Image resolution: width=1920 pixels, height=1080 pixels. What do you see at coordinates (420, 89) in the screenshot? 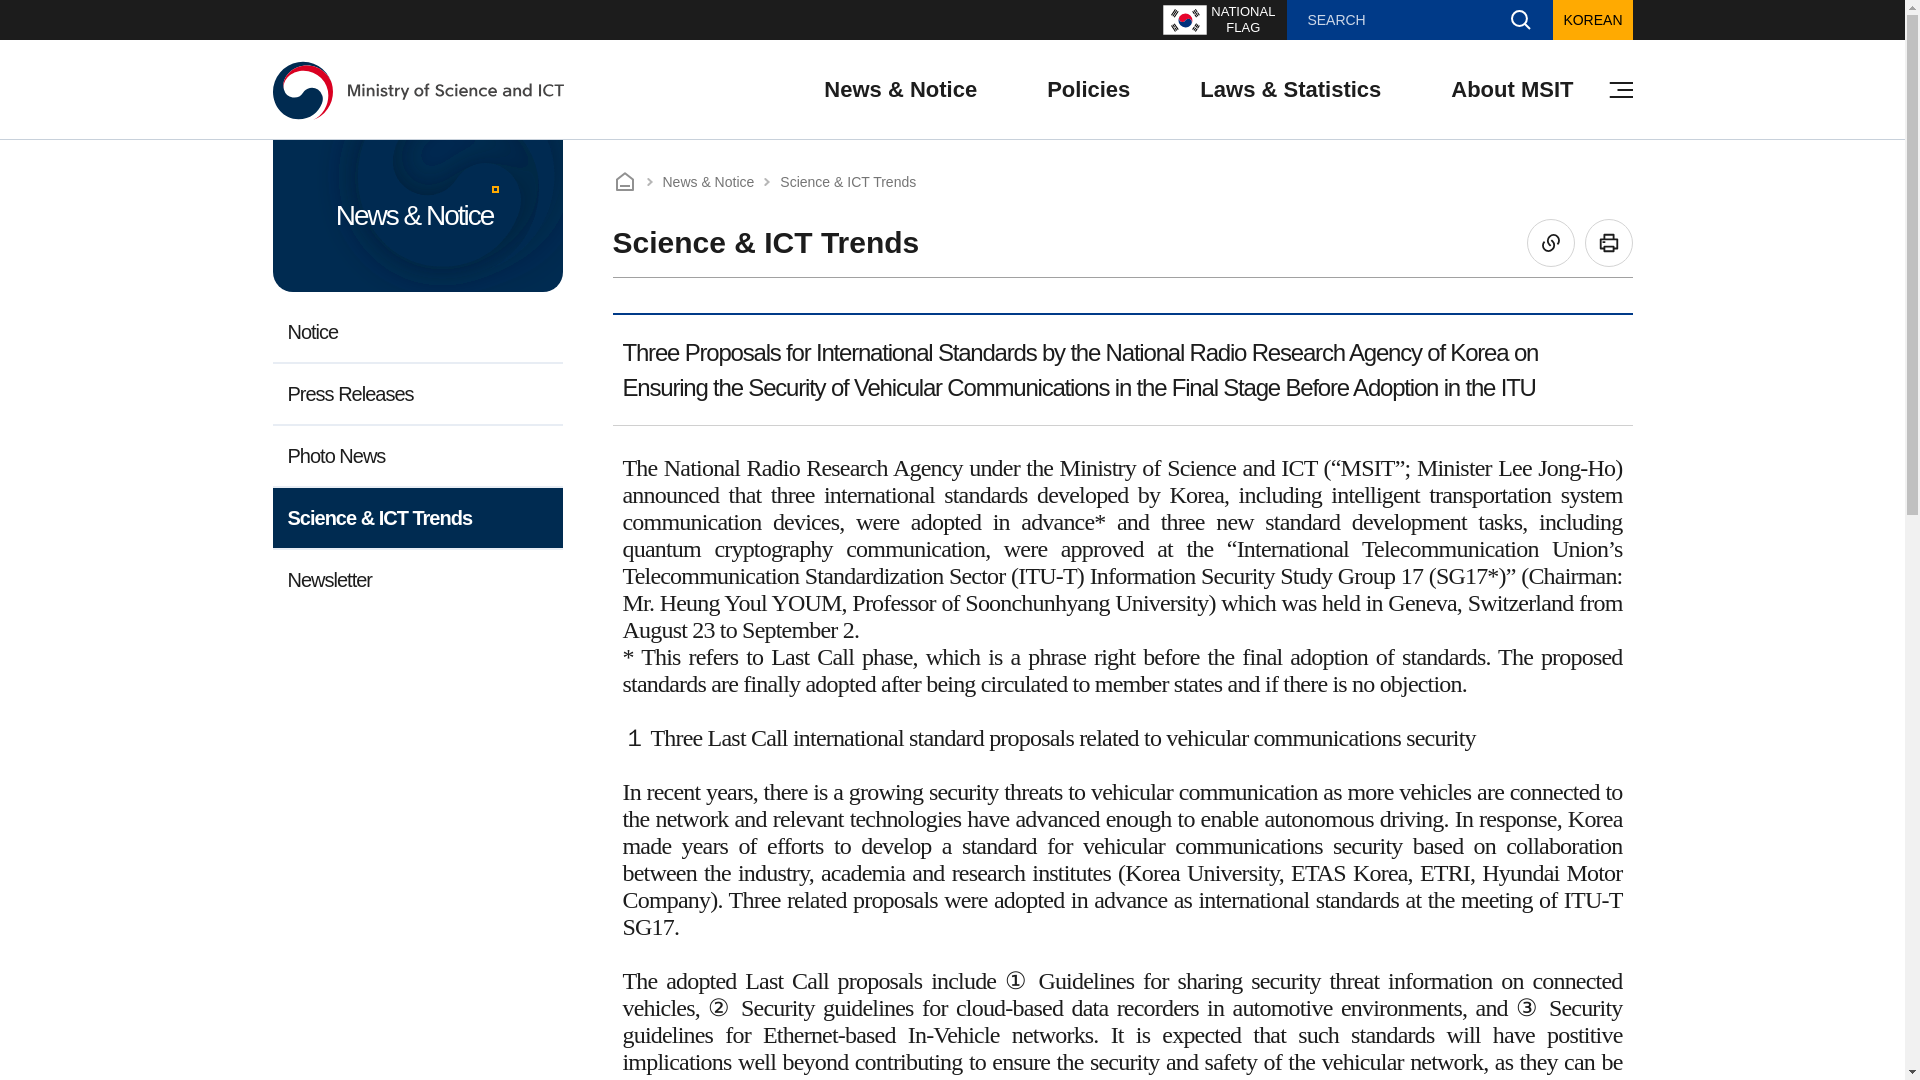
I see `SEARCH` at bounding box center [420, 89].